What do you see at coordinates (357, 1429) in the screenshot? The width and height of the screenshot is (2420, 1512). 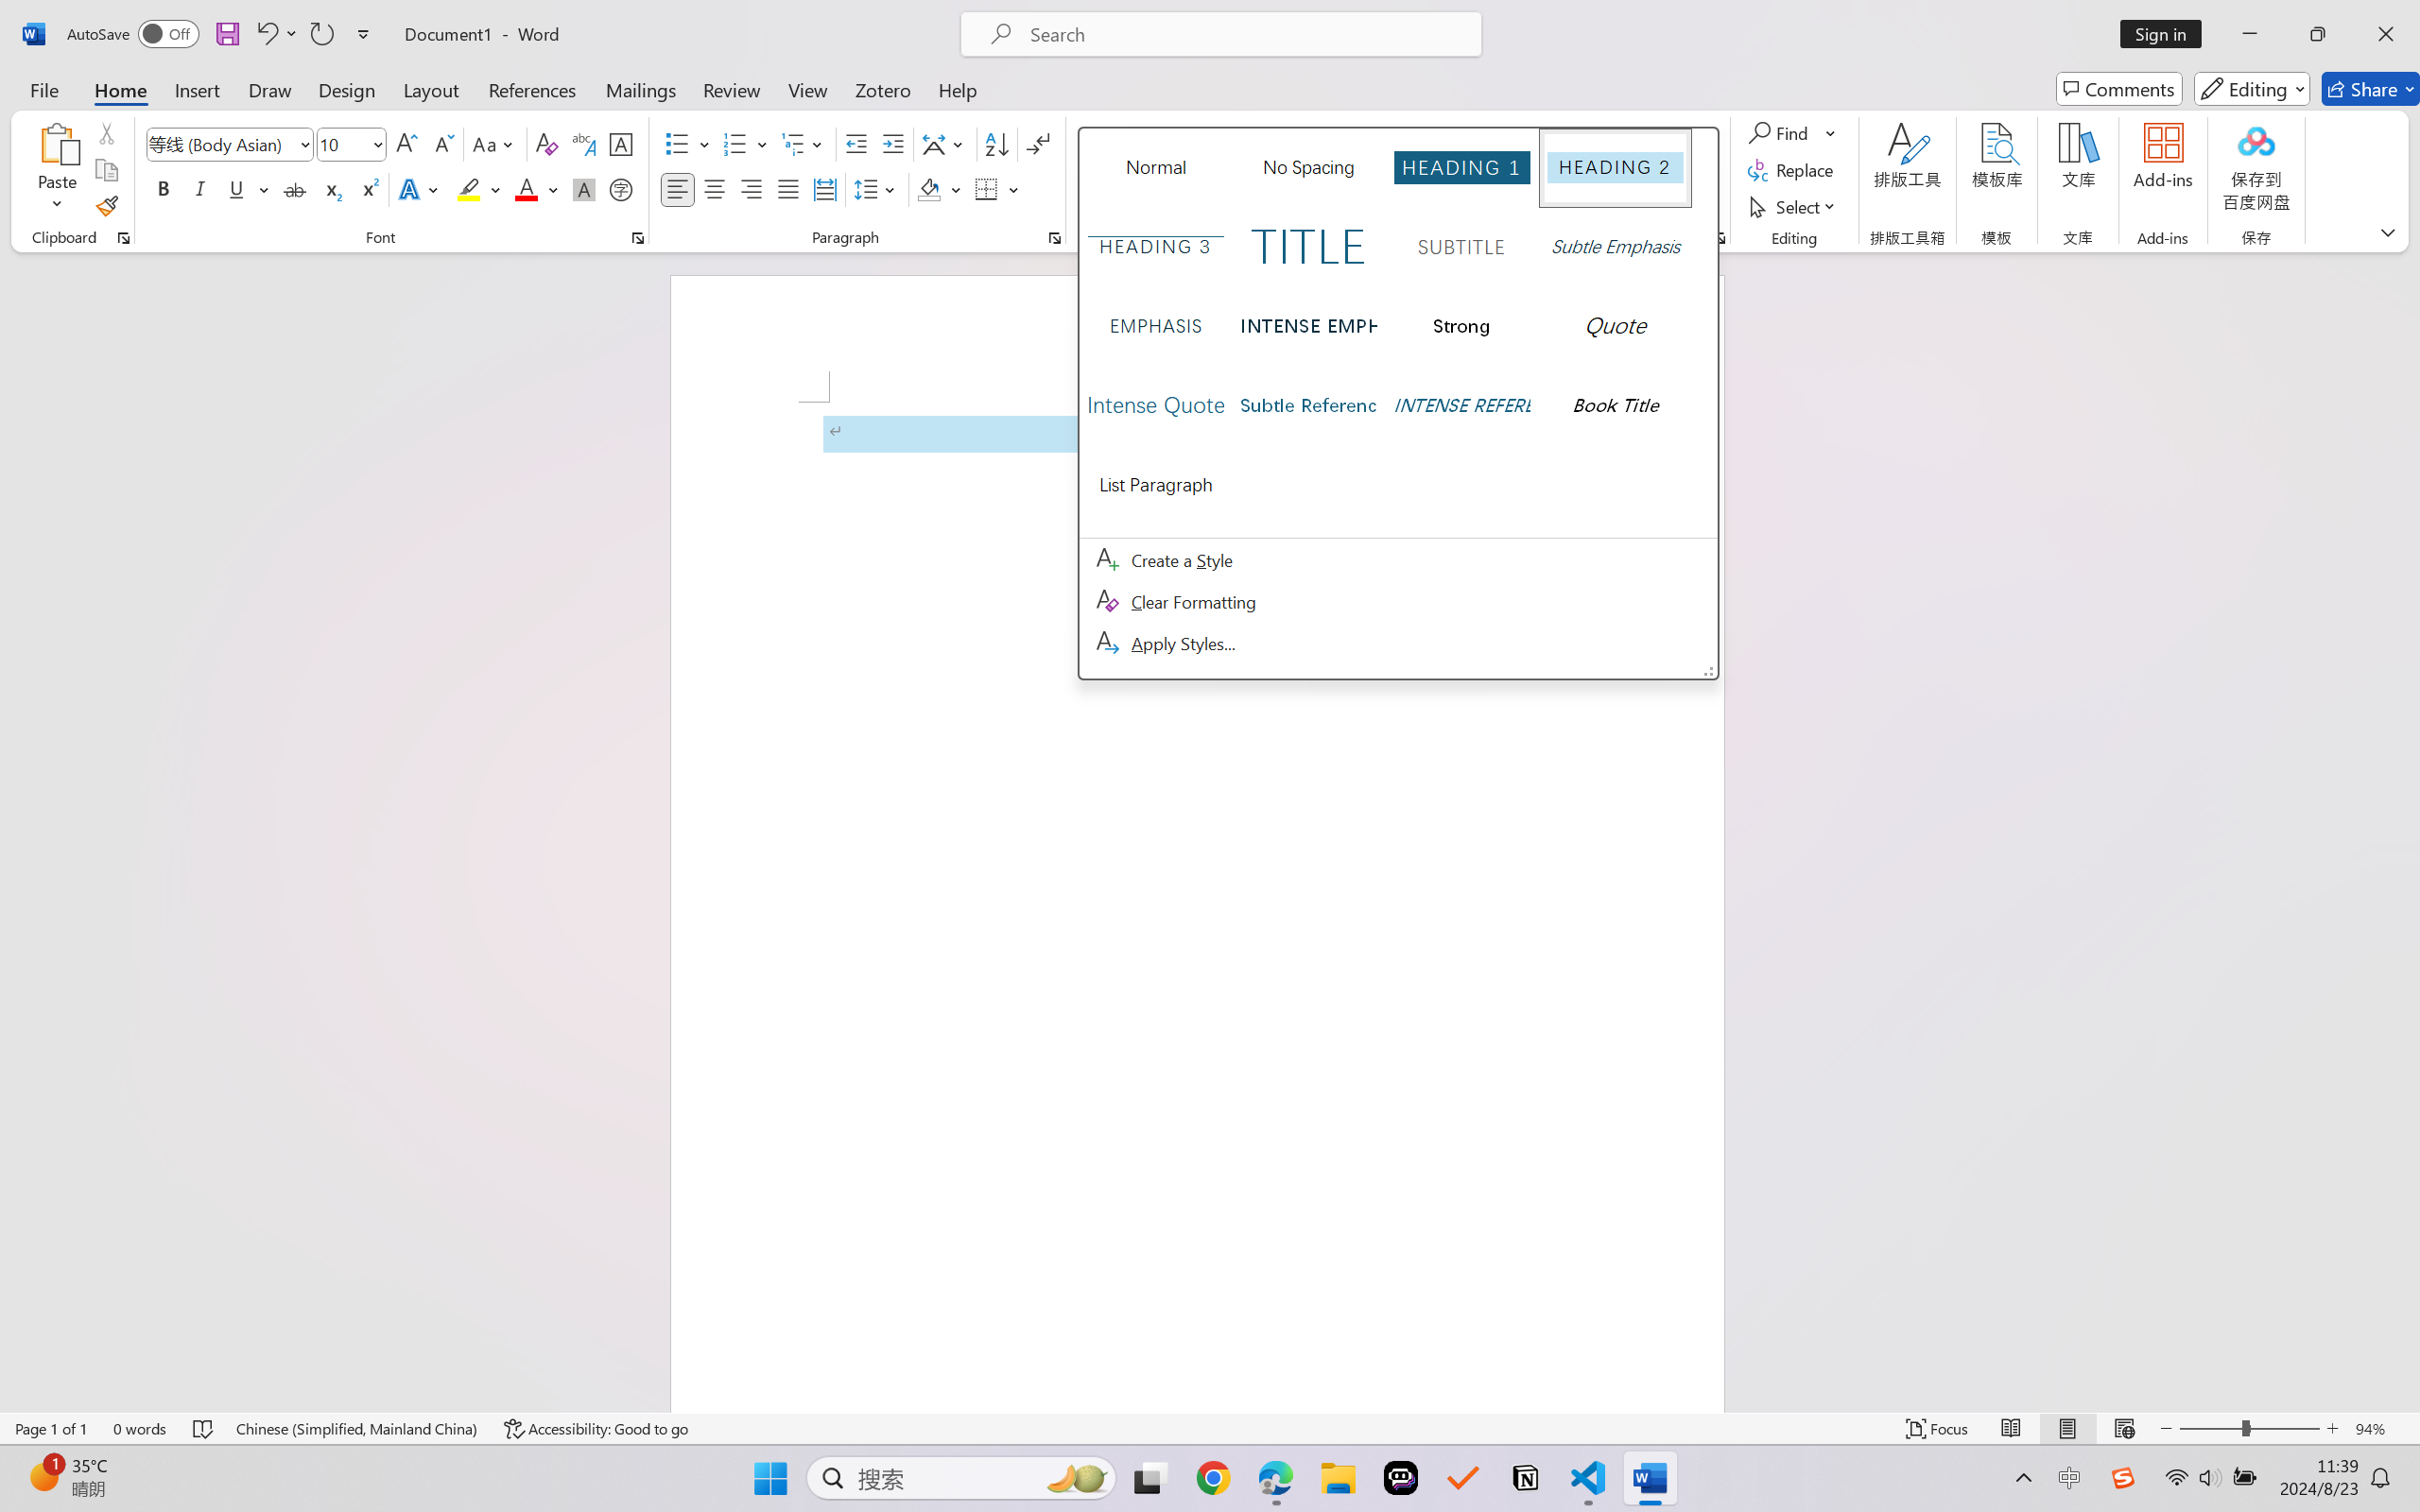 I see `Language Chinese (Simplified, Mainland China)` at bounding box center [357, 1429].